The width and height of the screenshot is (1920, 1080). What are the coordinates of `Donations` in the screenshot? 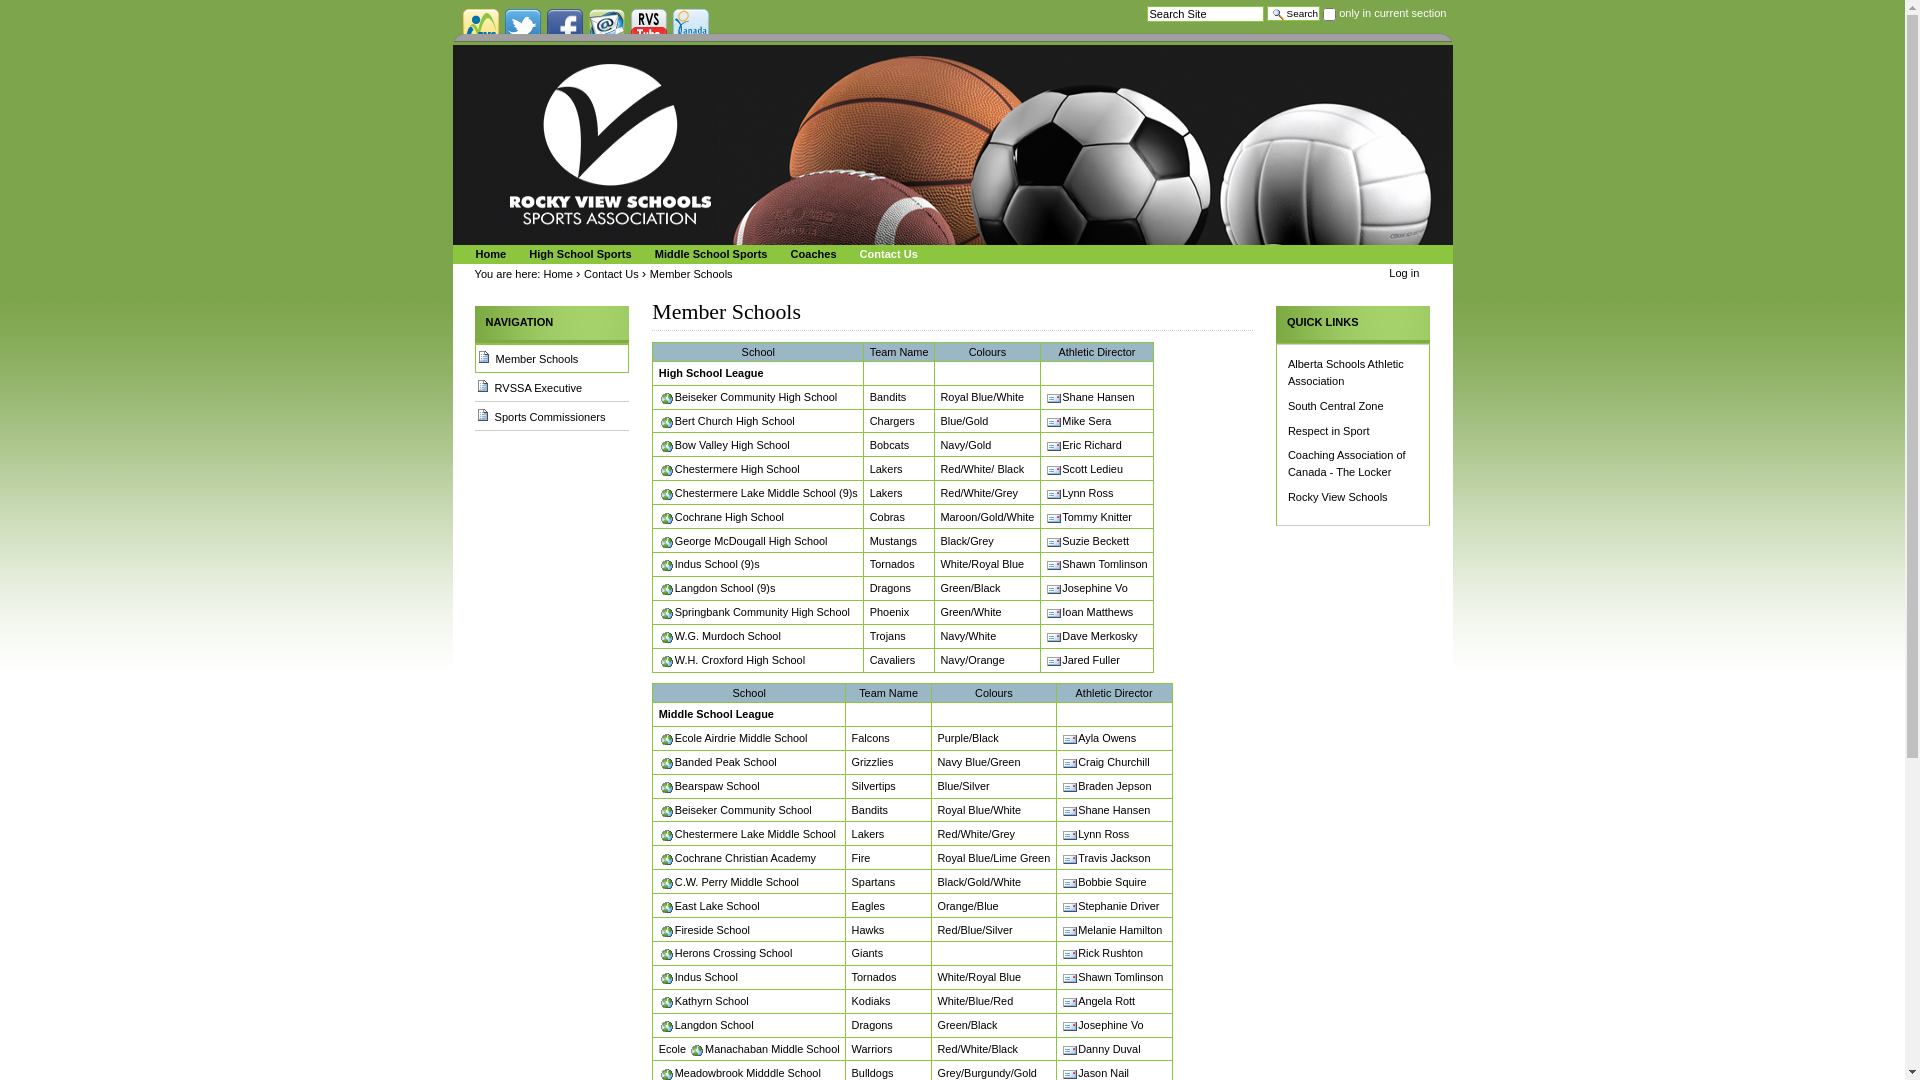 It's located at (690, 26).